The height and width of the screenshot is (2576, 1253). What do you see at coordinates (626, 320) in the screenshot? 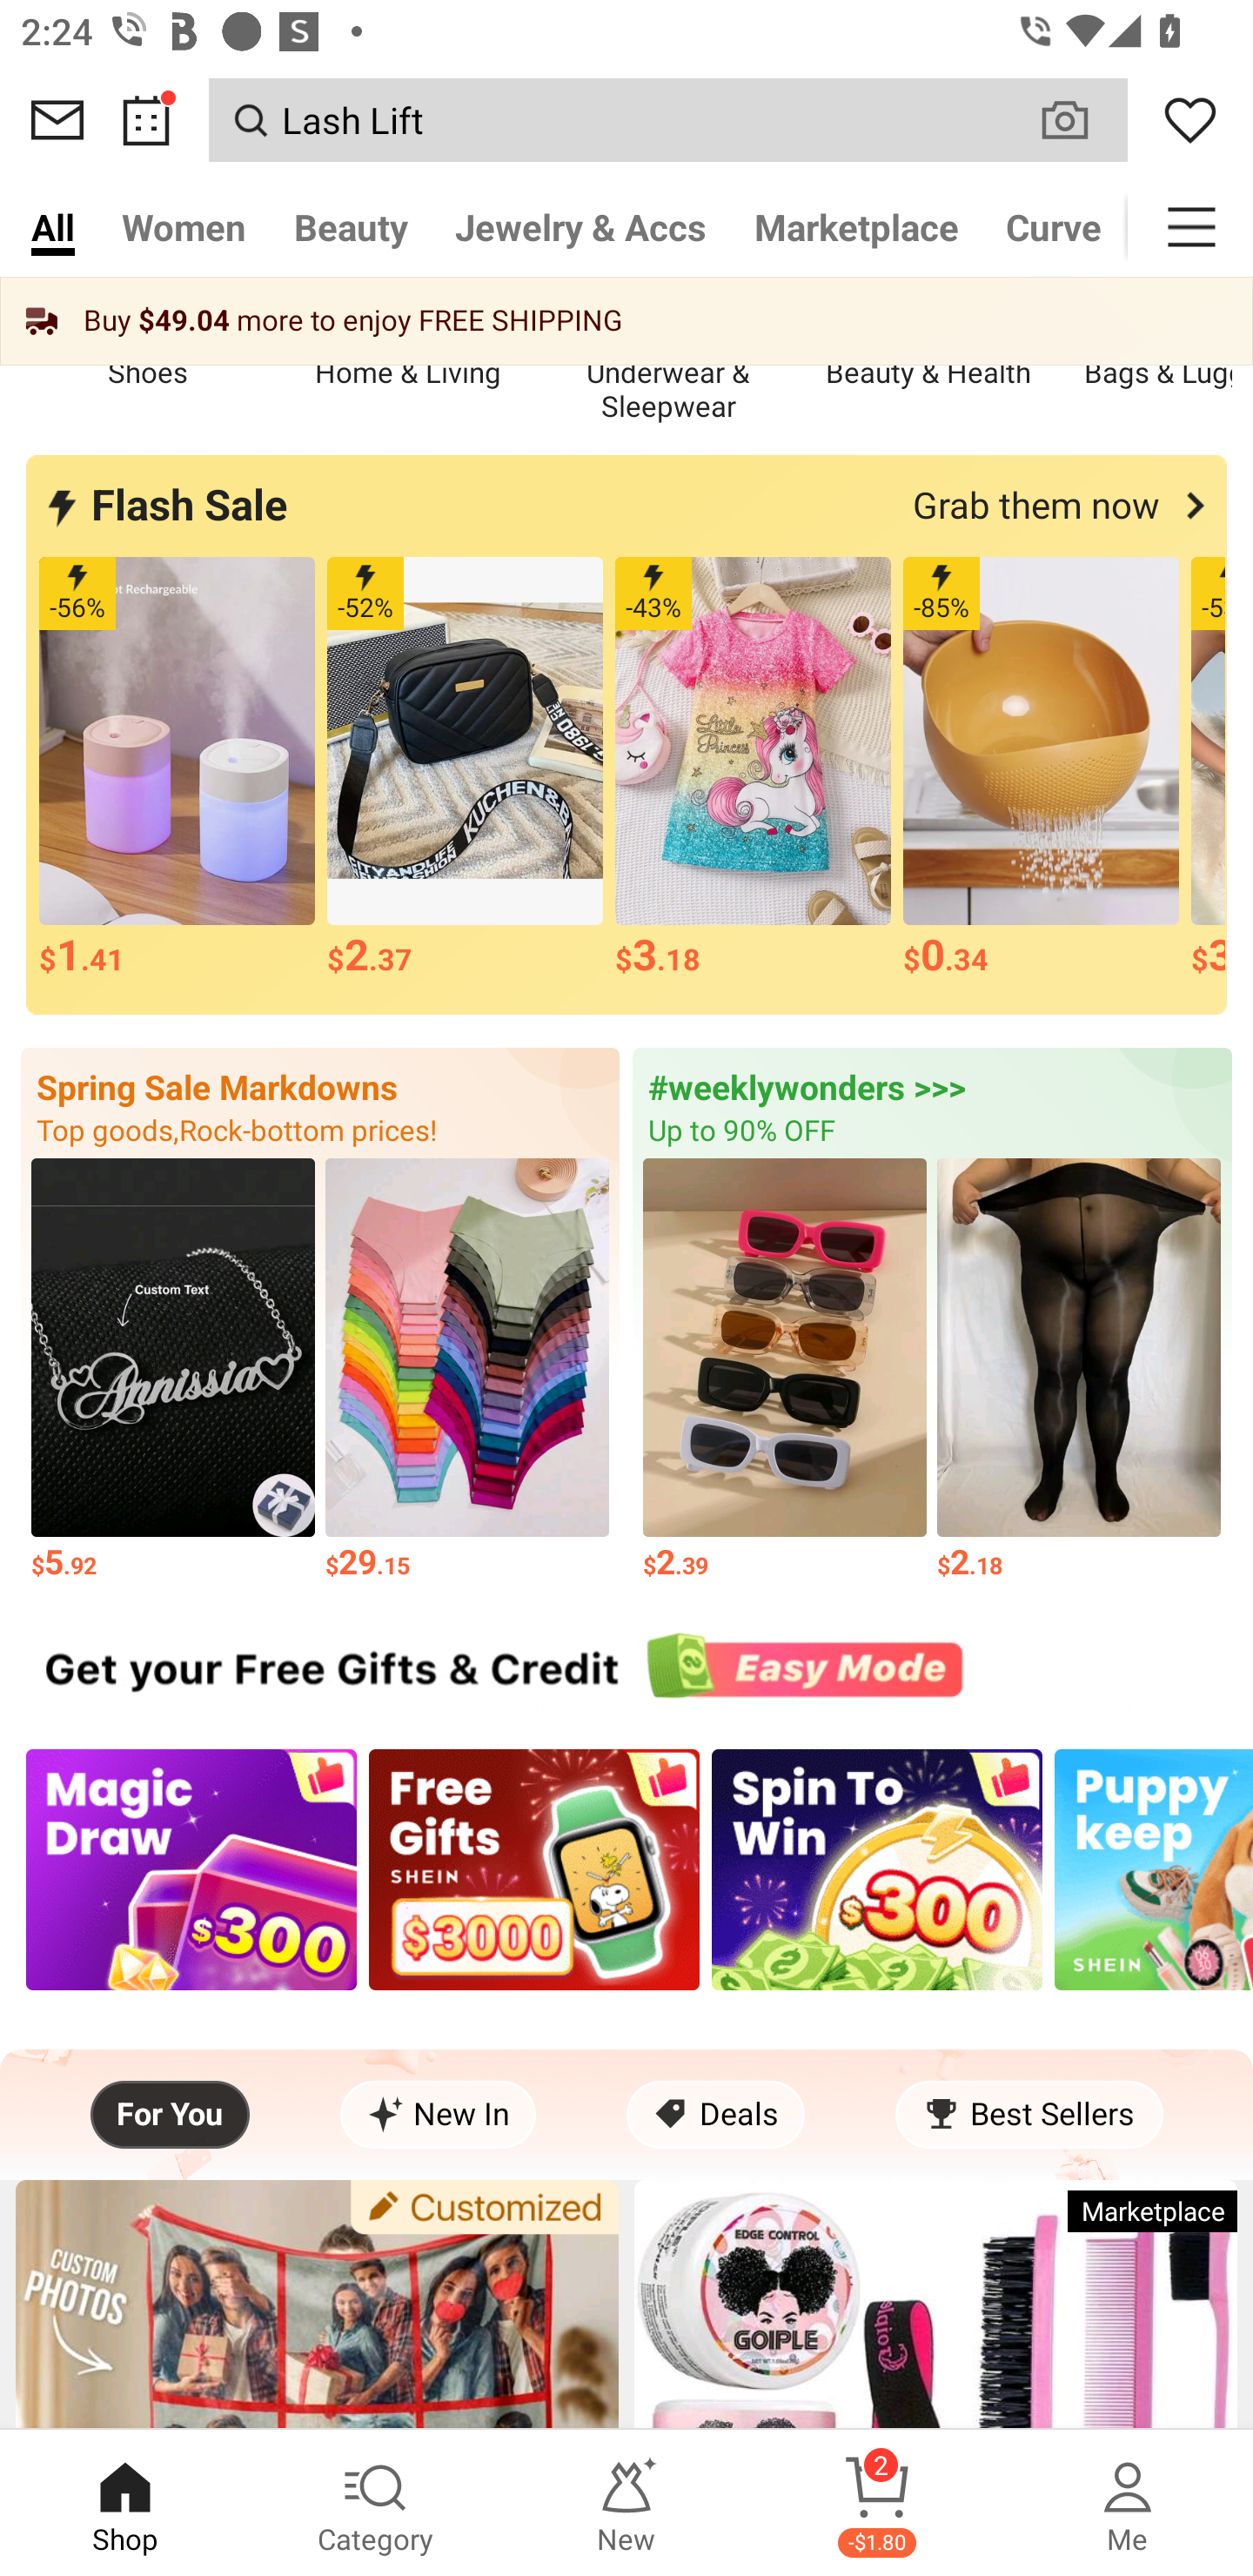
I see `Buy $49.04 more to enjoy FREE SHIPPING` at bounding box center [626, 320].